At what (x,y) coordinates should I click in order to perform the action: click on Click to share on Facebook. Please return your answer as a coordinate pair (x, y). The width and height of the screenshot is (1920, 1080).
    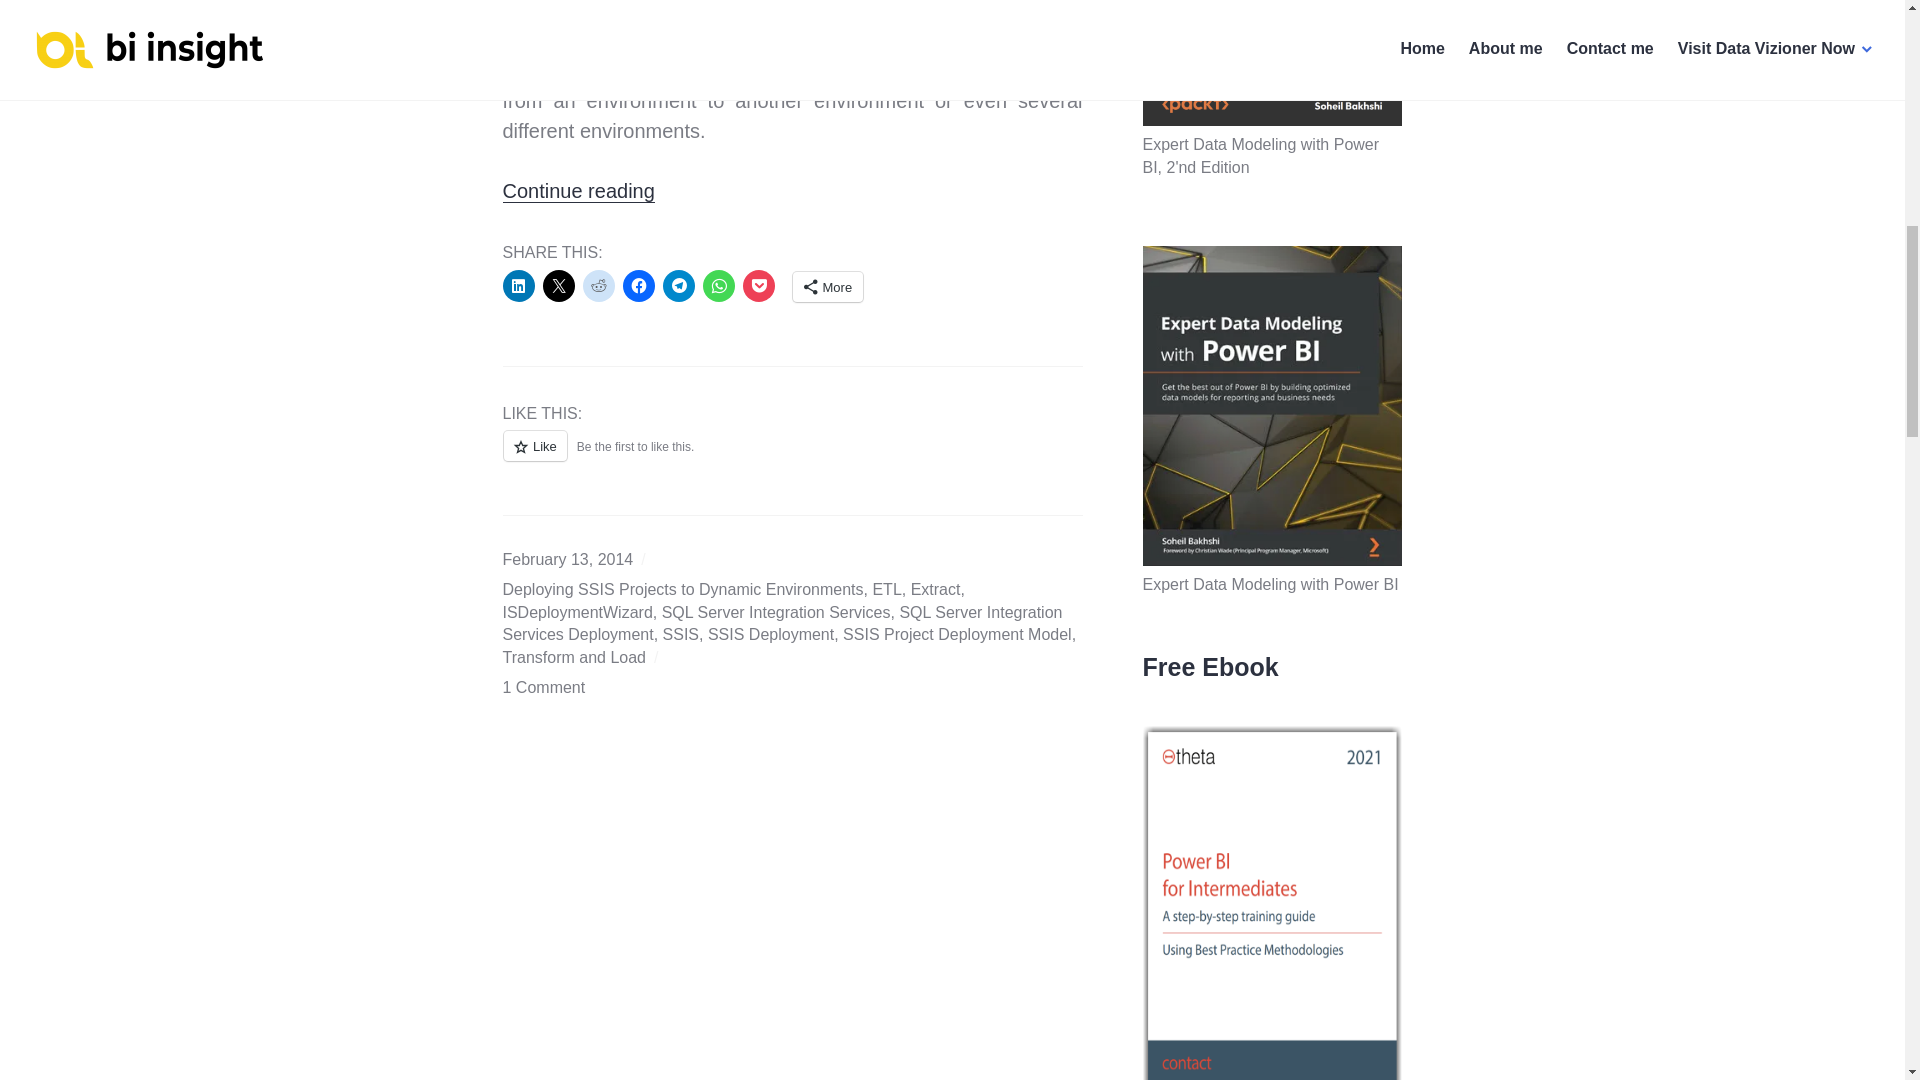
    Looking at the image, I should click on (638, 286).